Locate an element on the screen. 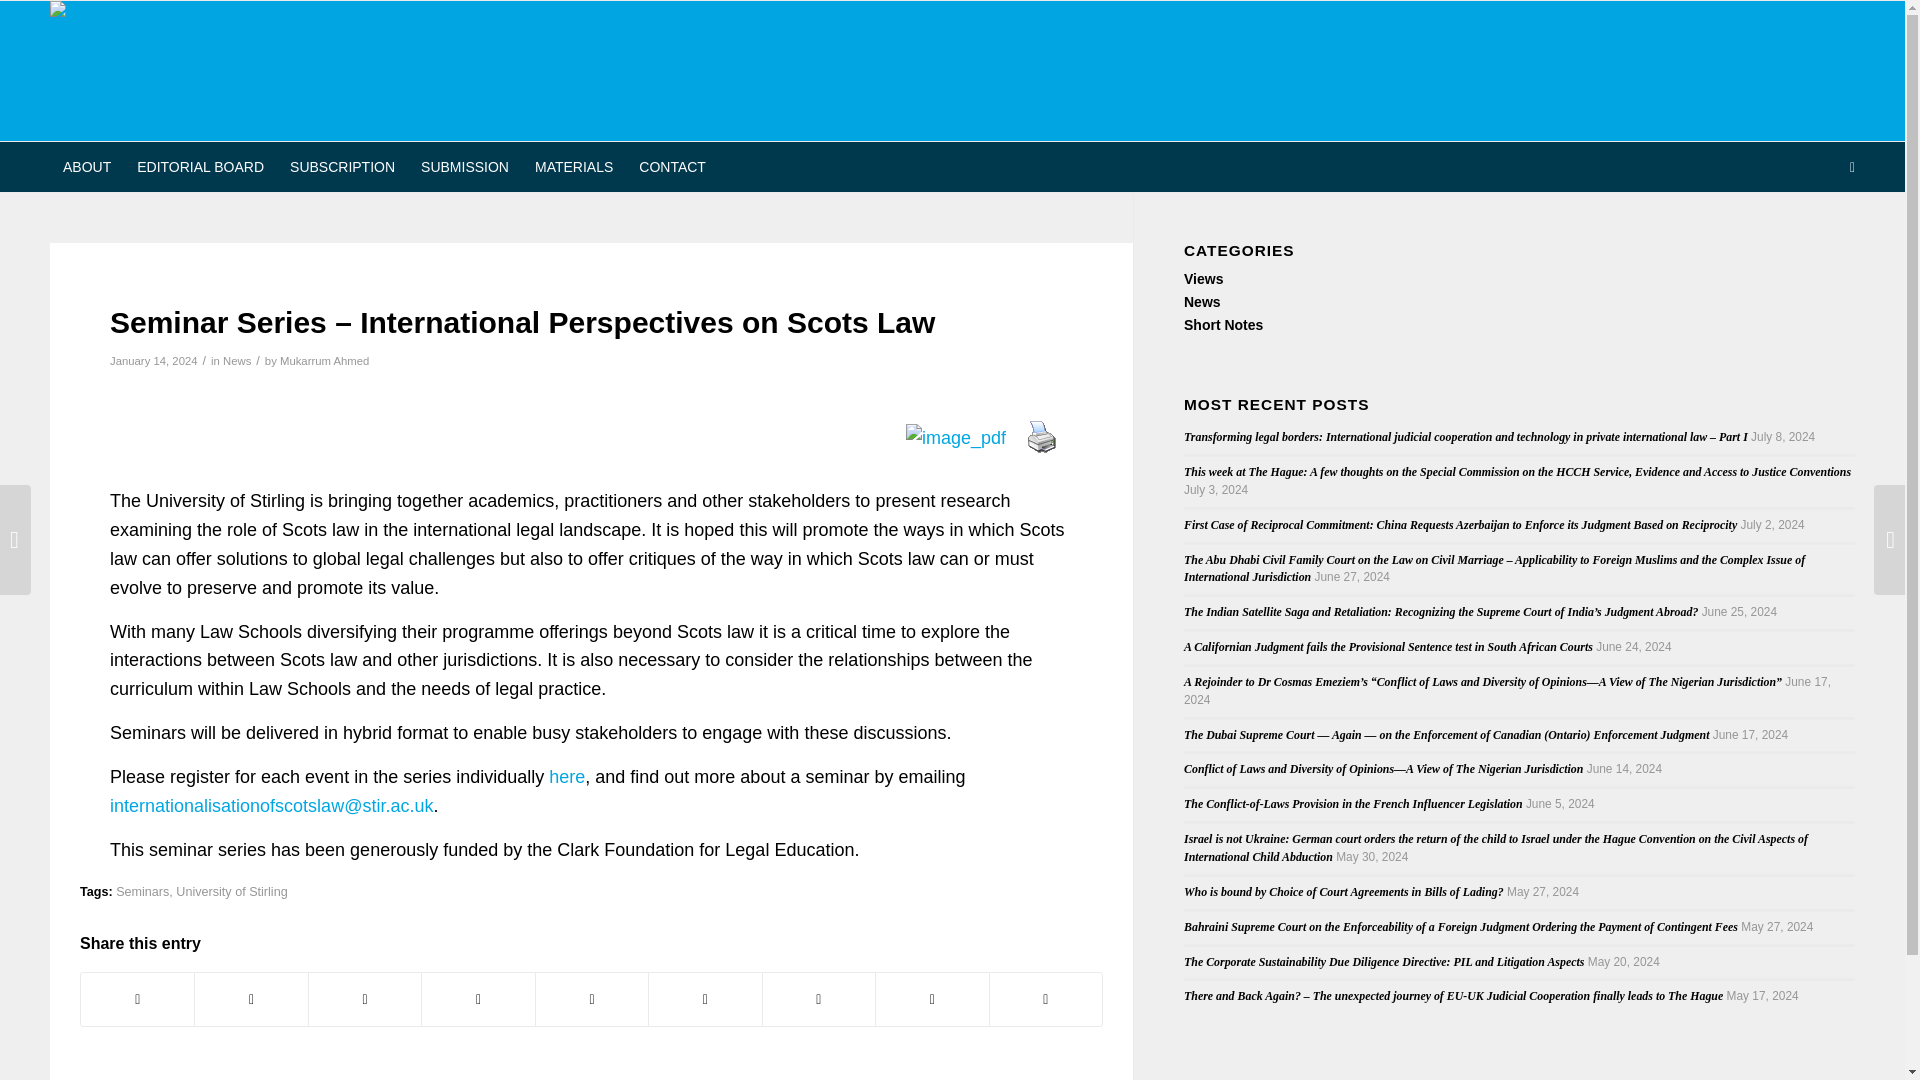 The height and width of the screenshot is (1080, 1920). ABOUT is located at coordinates (86, 166).